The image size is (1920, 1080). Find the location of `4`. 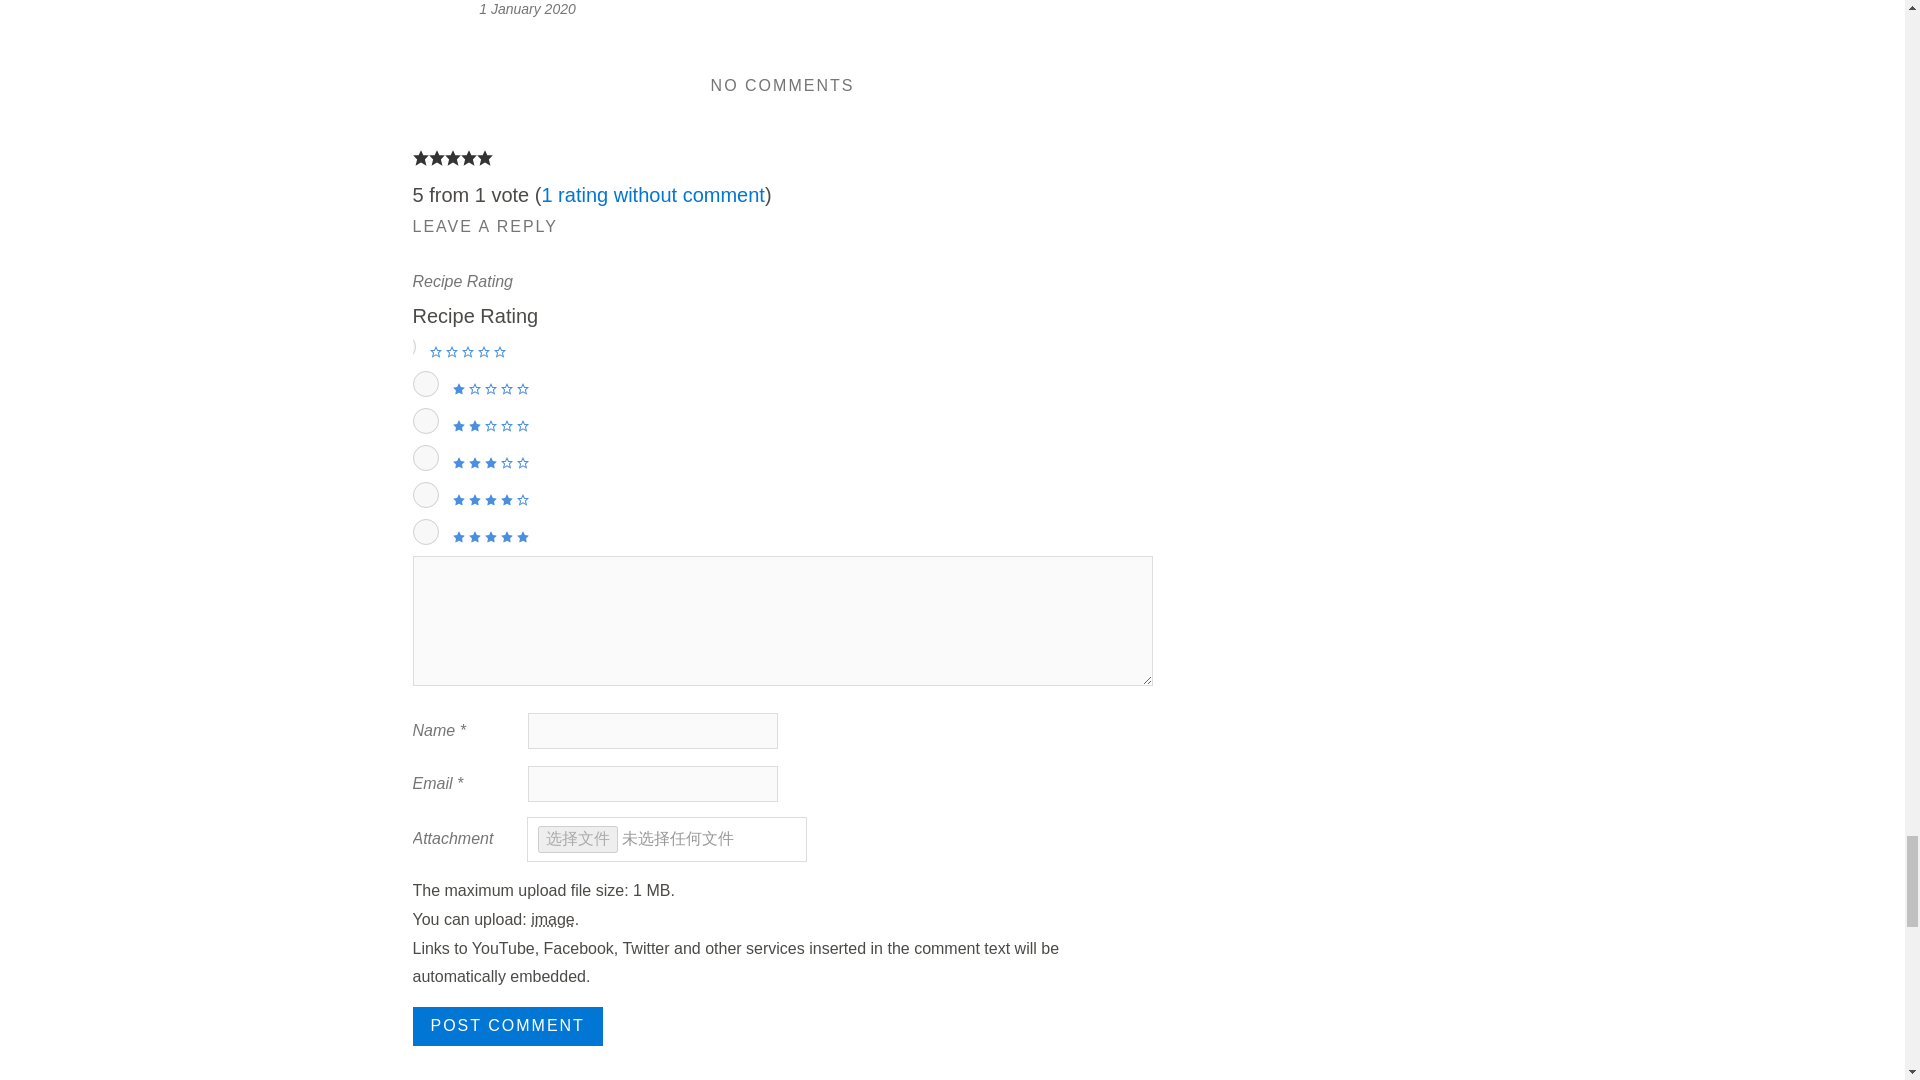

4 is located at coordinates (424, 494).